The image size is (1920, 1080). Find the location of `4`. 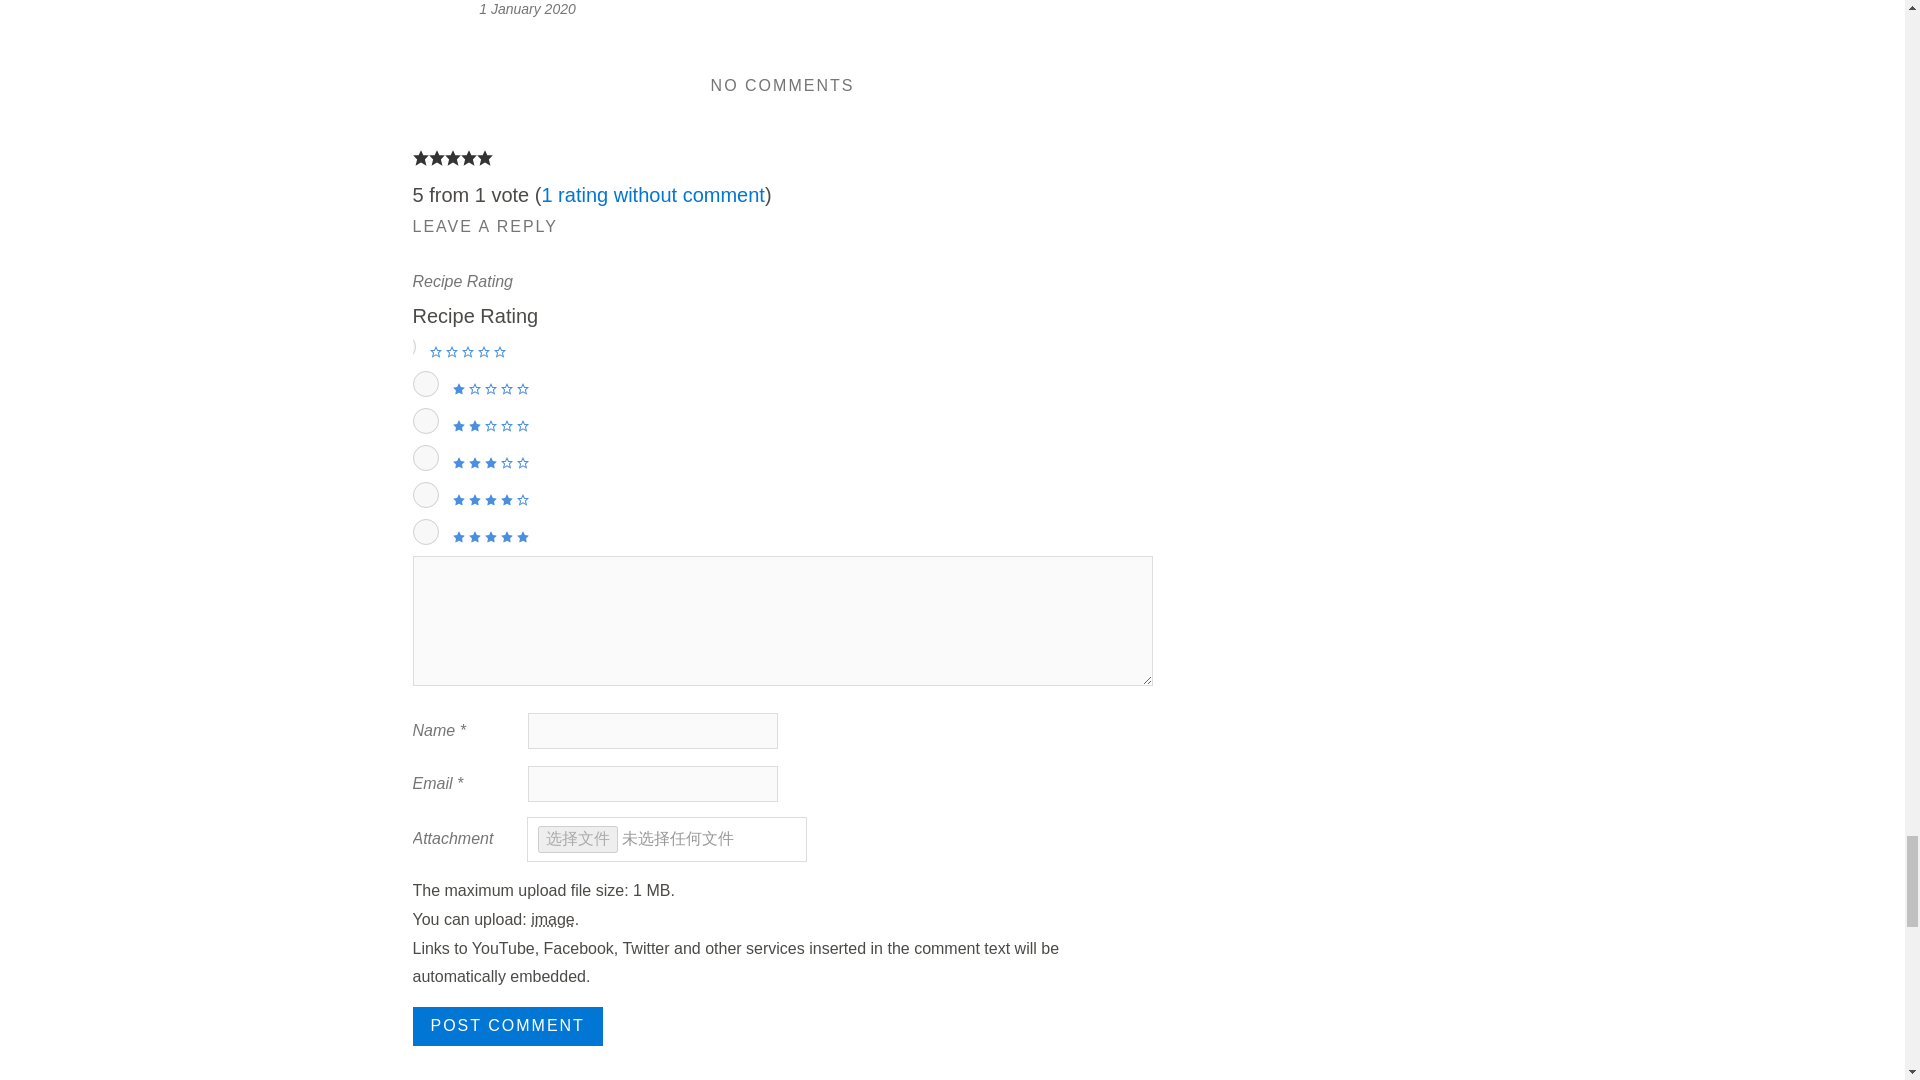

4 is located at coordinates (424, 494).